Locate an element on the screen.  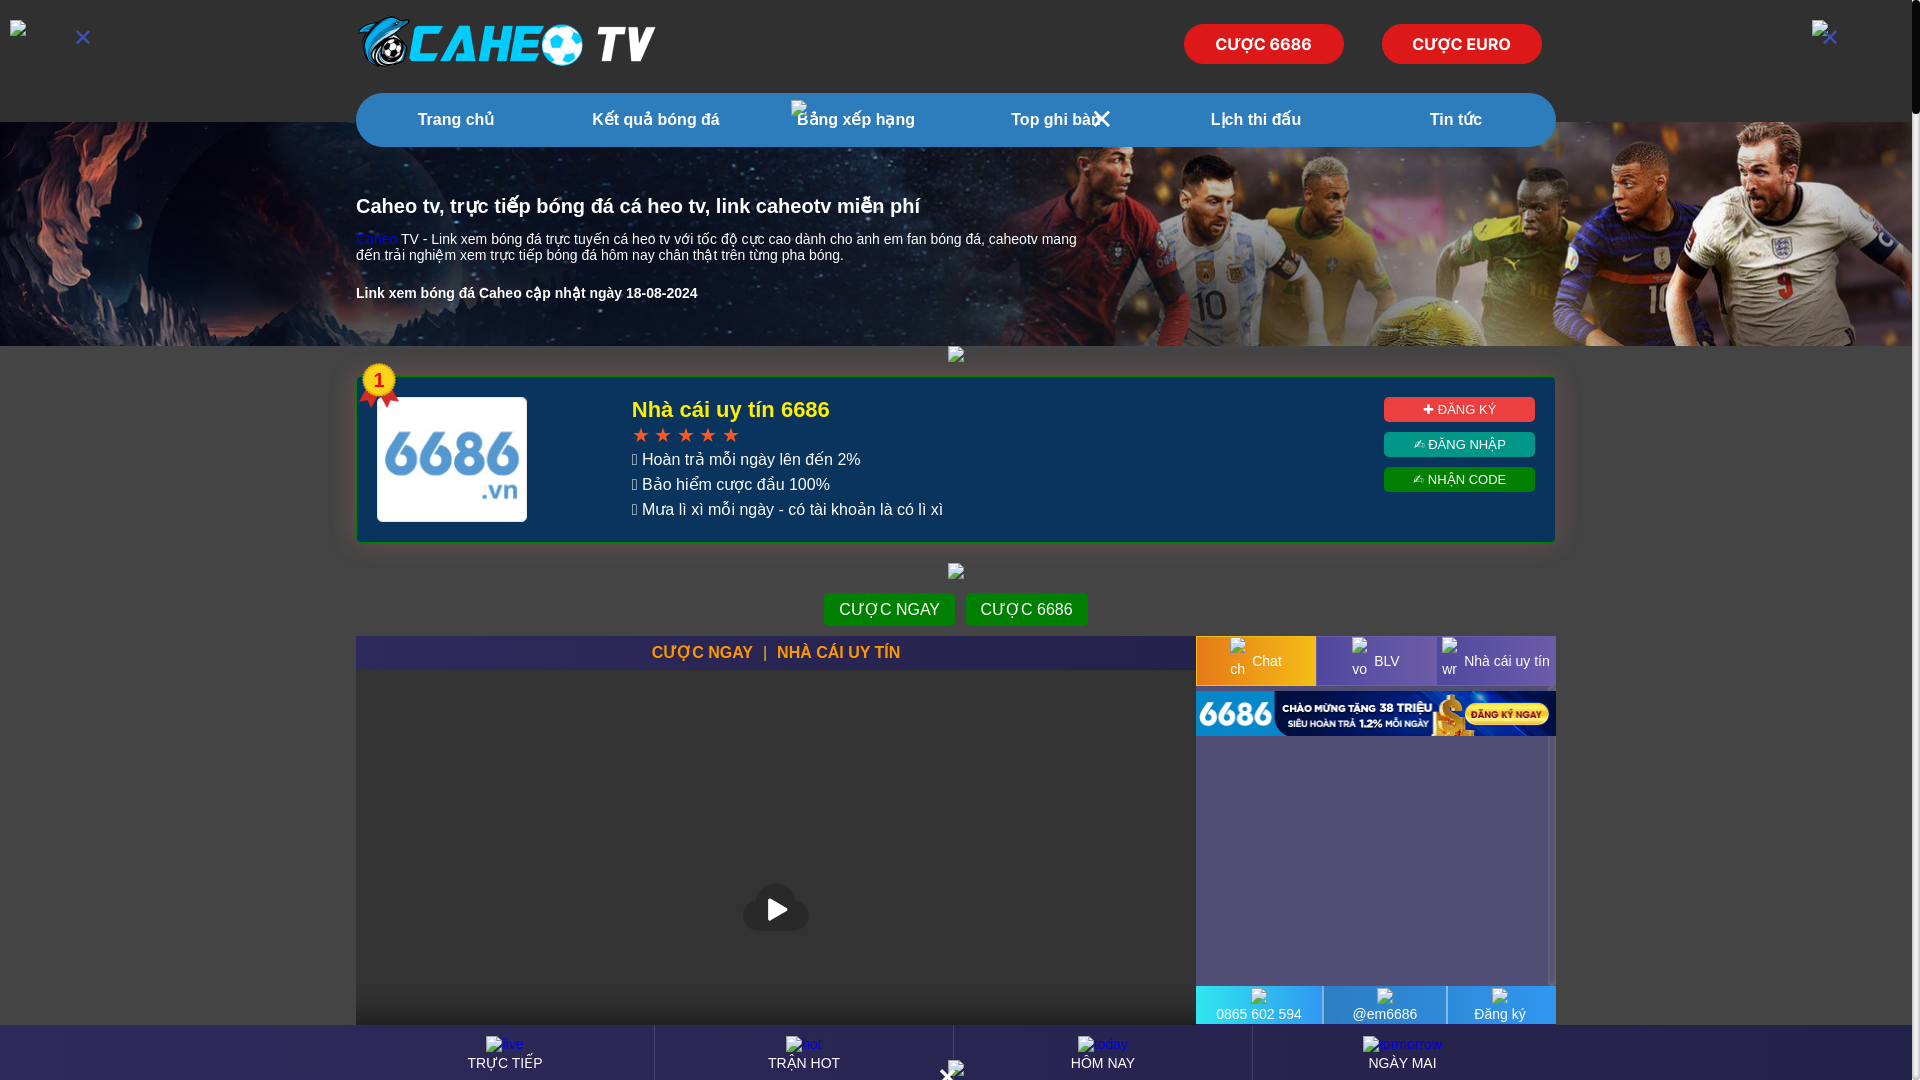
Caheo is located at coordinates (376, 239).